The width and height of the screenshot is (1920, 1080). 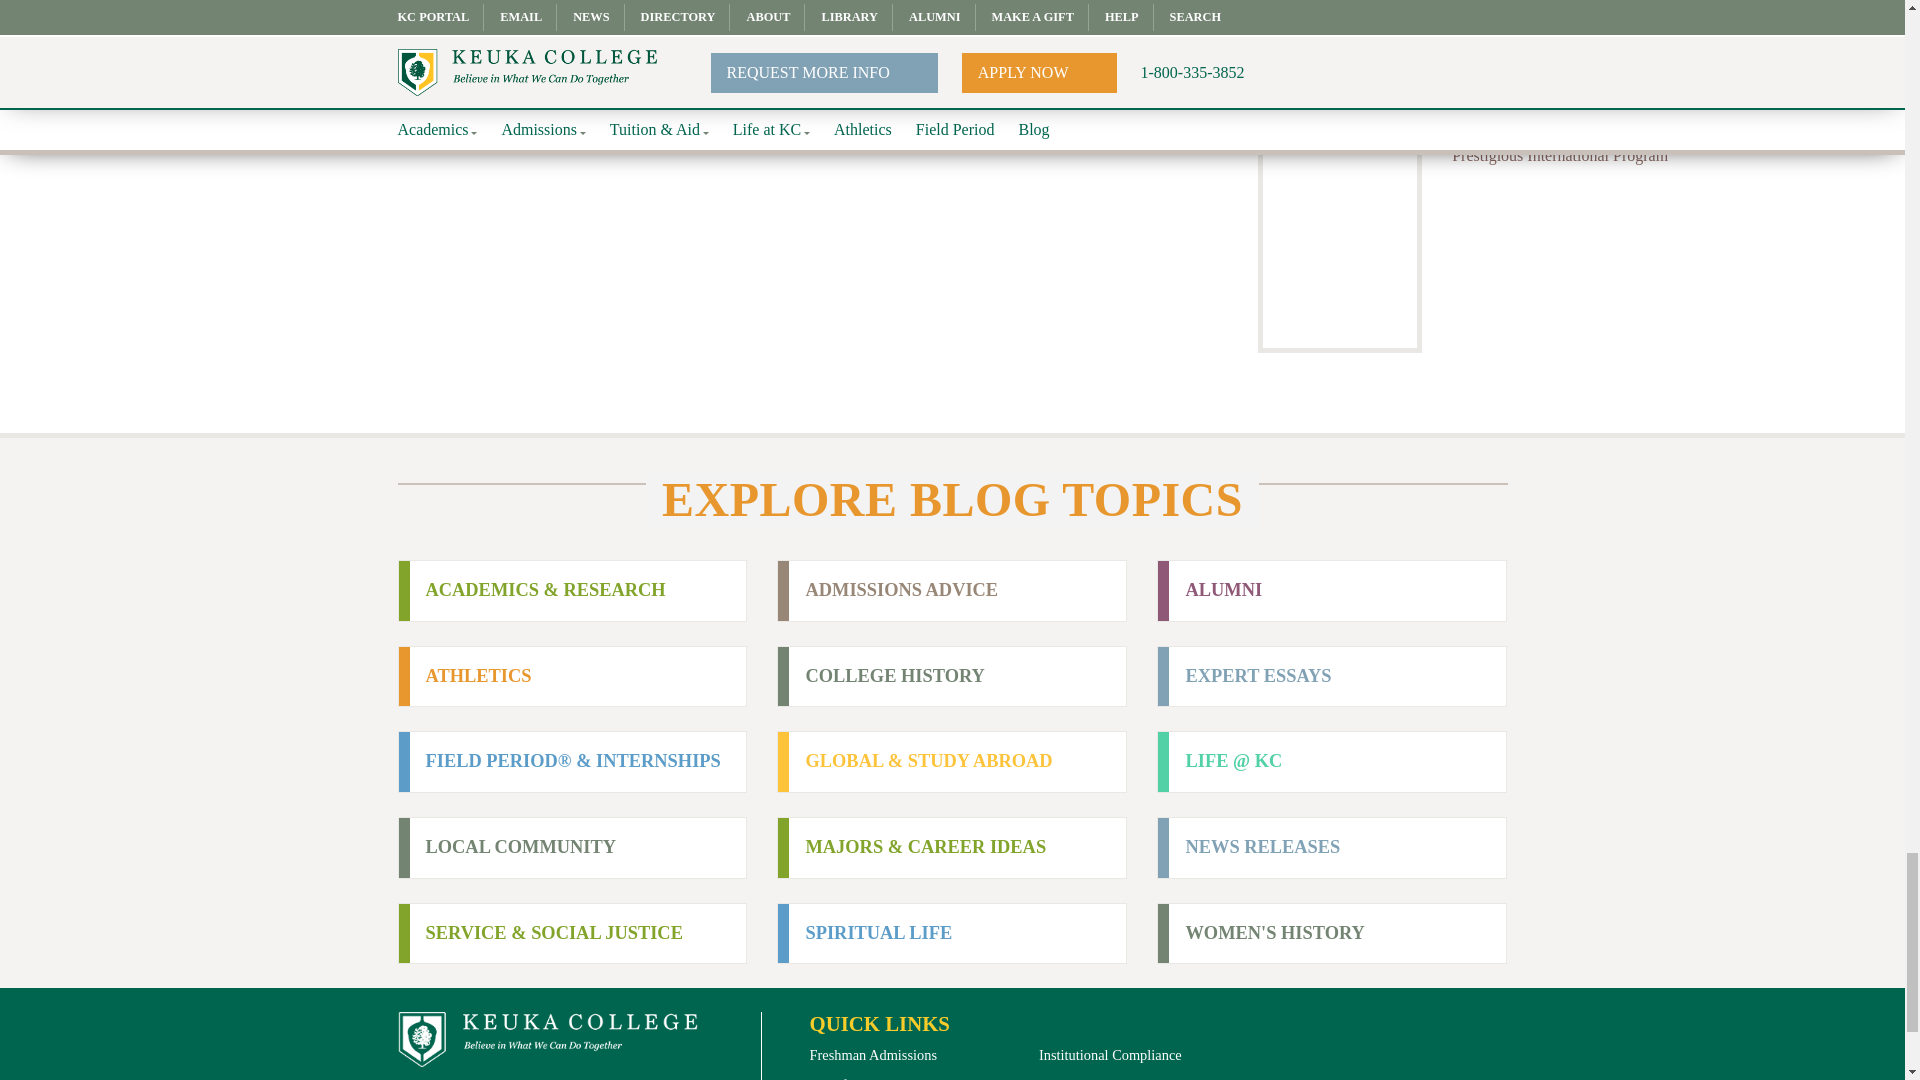 I want to click on Keuka College Dean Recognized for Student-Centered Work, so click(x=1340, y=81).